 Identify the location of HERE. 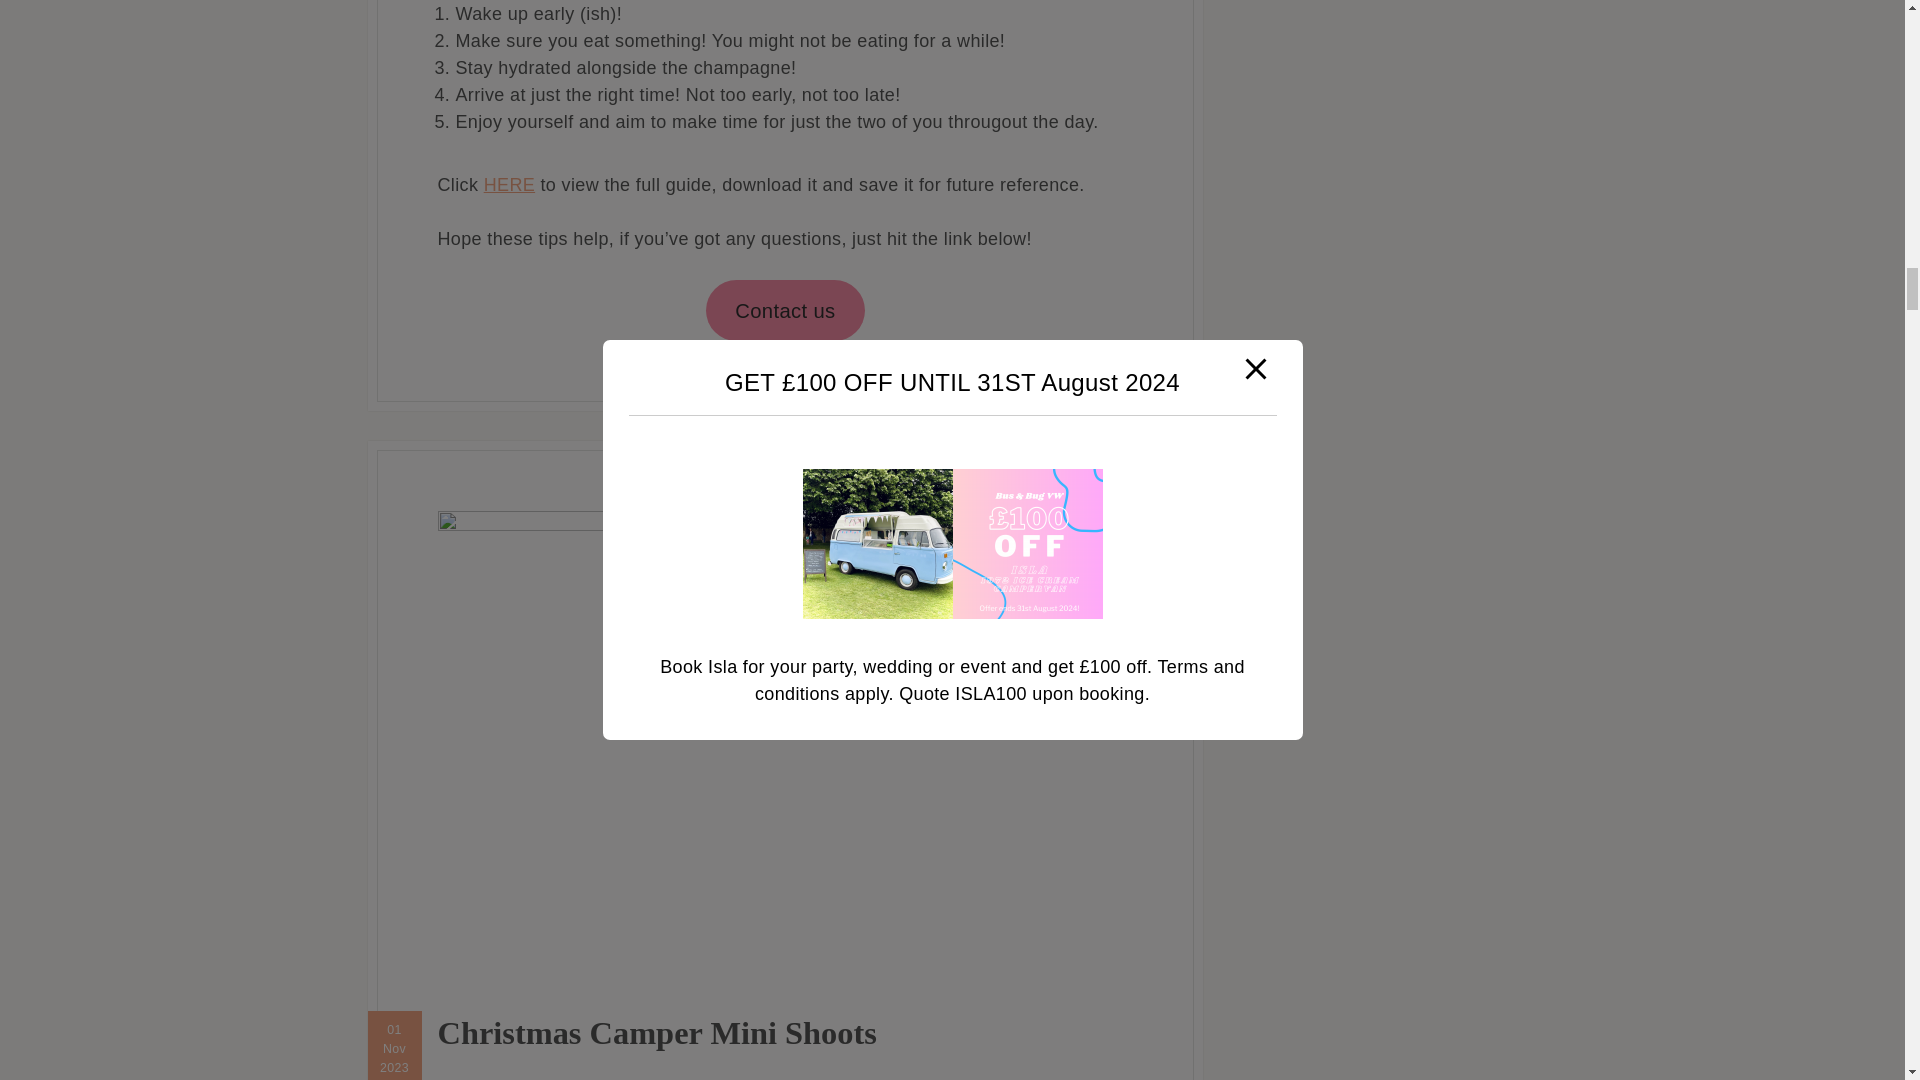
(509, 184).